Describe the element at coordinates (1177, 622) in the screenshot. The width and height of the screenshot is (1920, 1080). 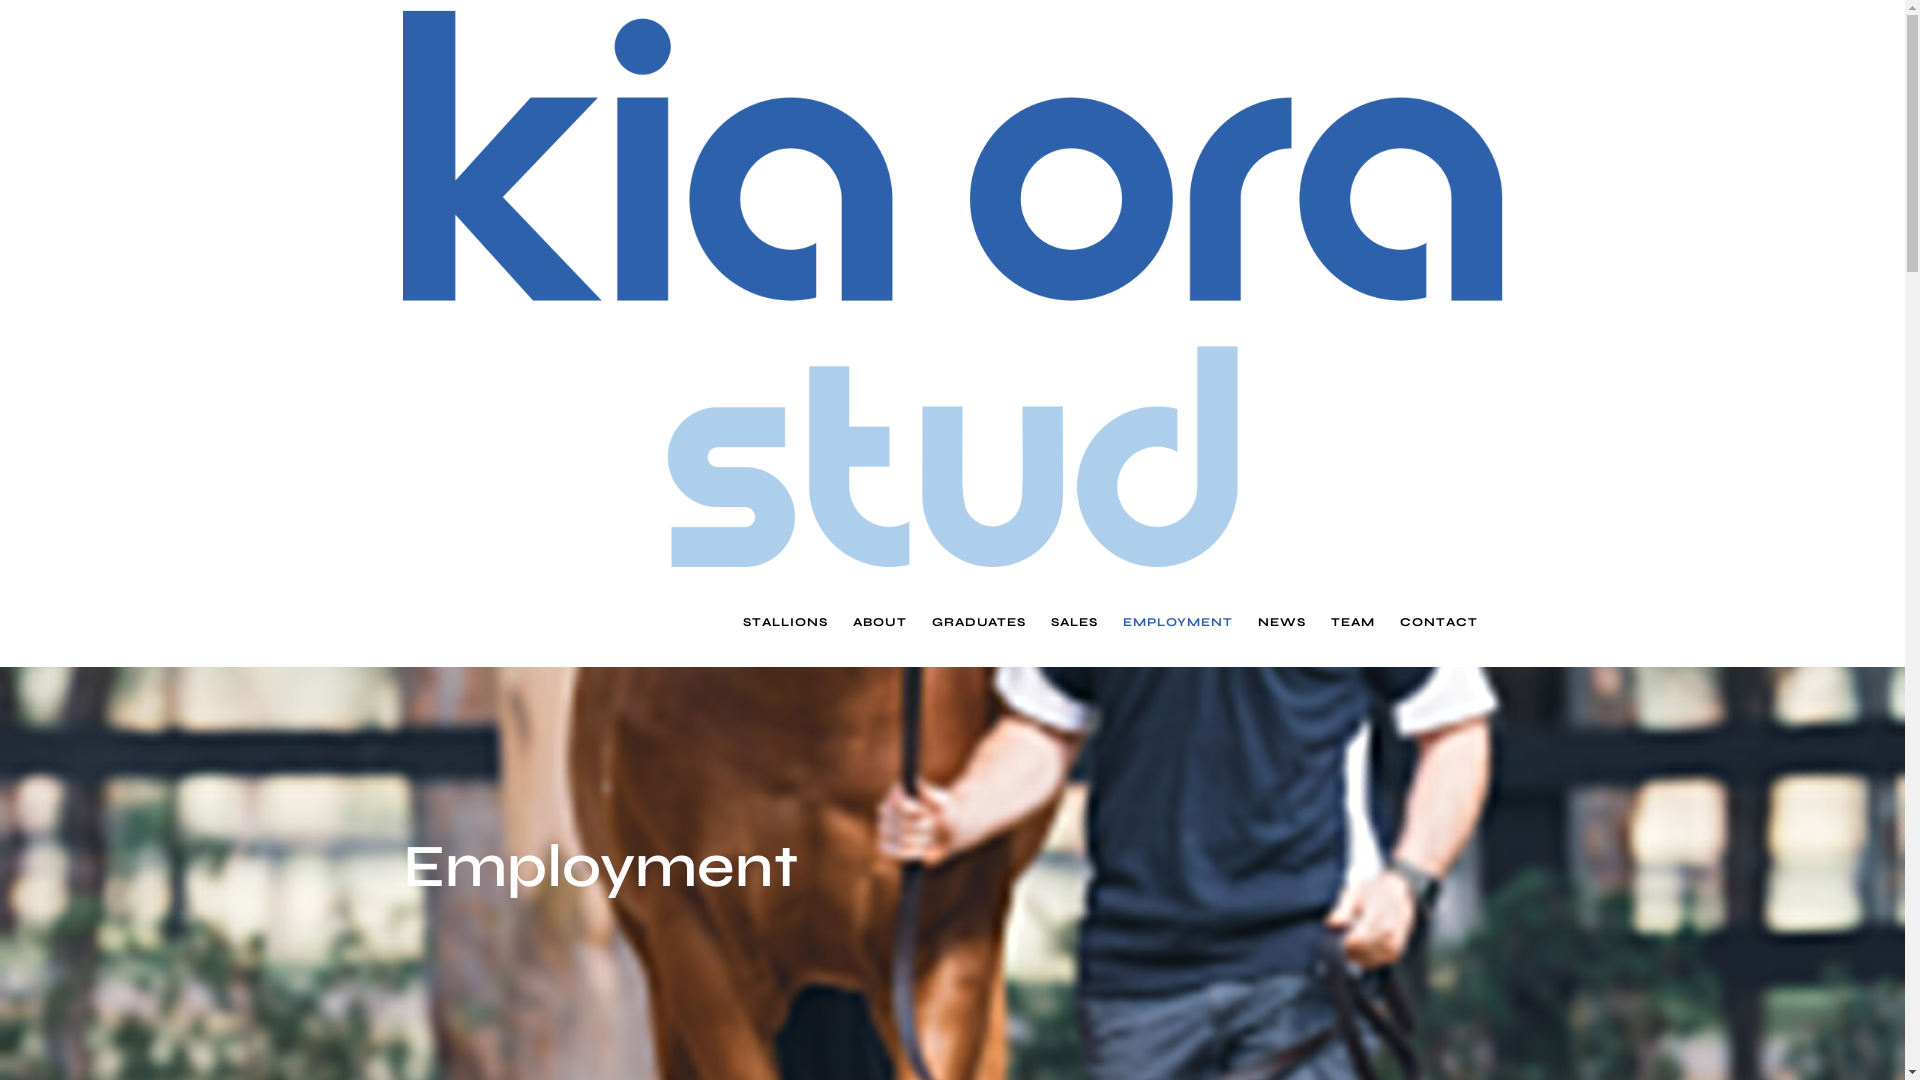
I see `EMPLOYMENT` at that location.